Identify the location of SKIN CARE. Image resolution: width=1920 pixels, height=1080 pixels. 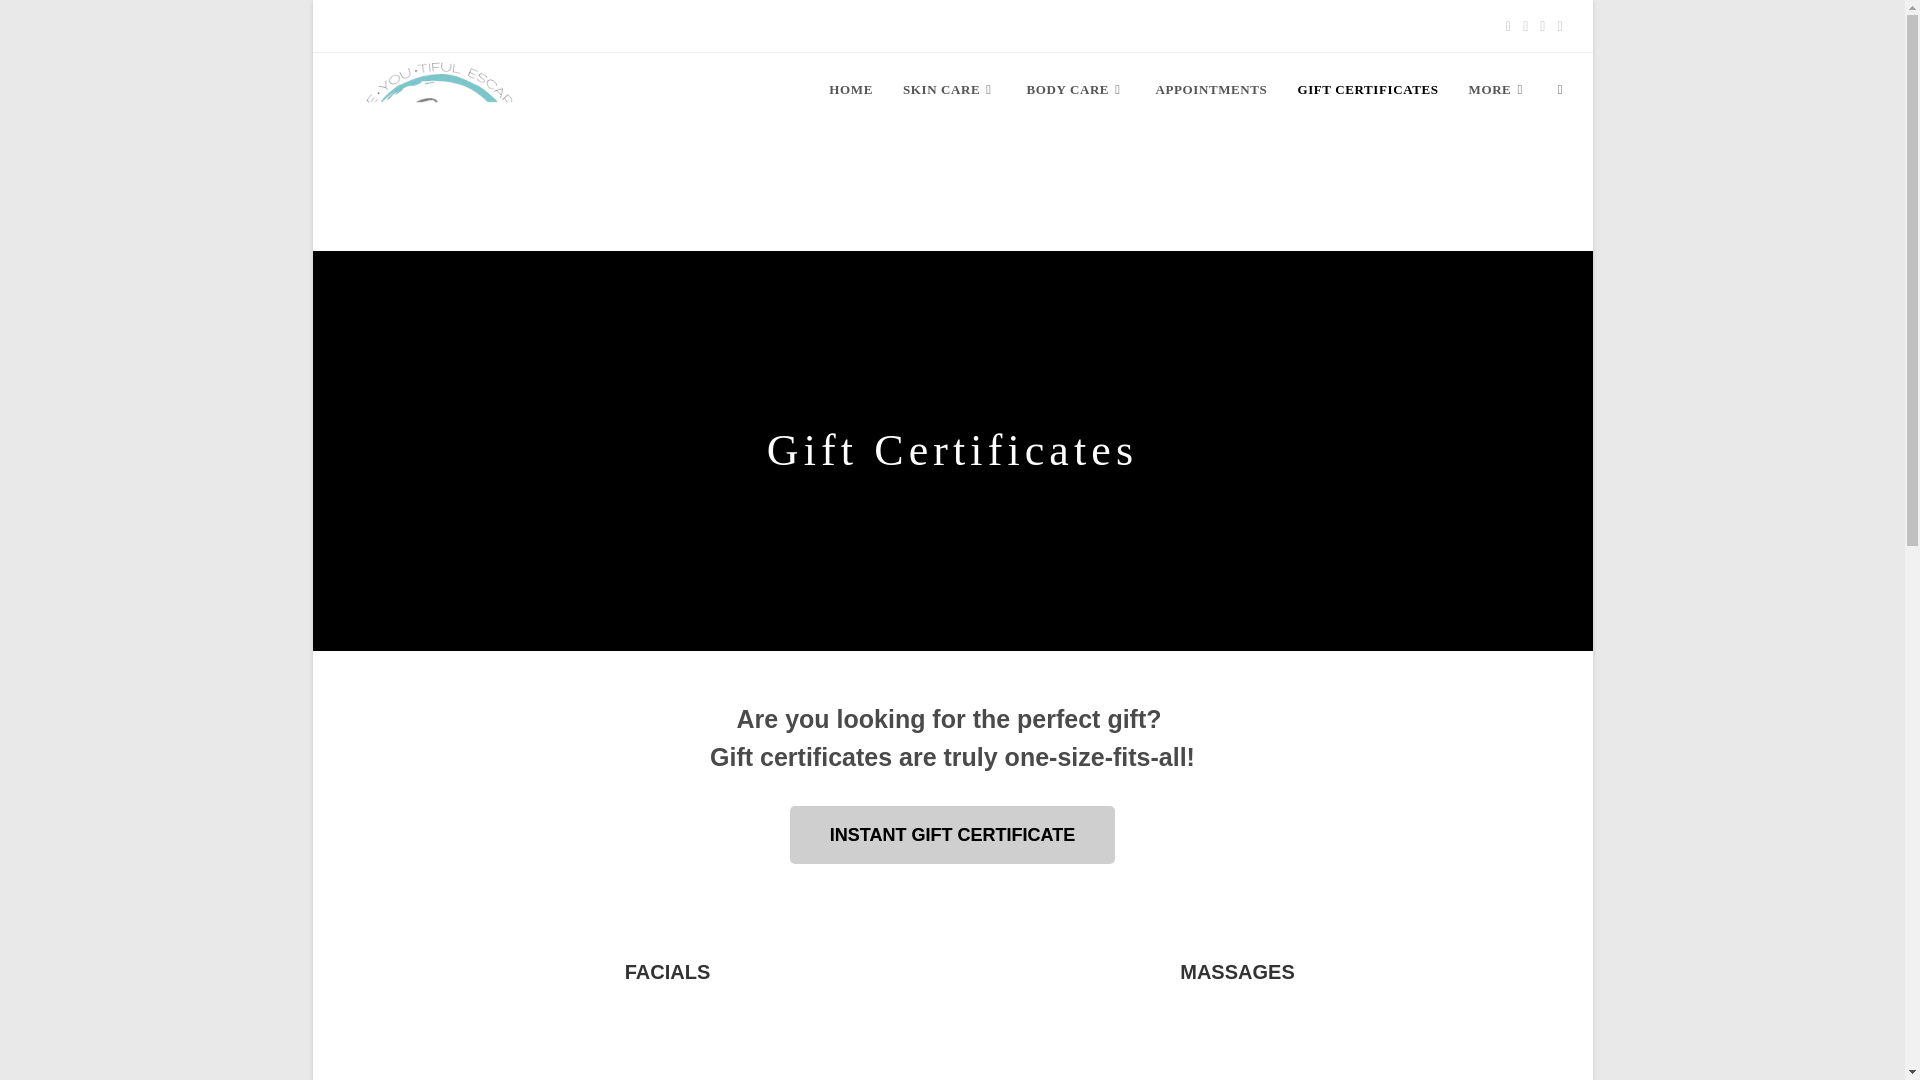
(949, 90).